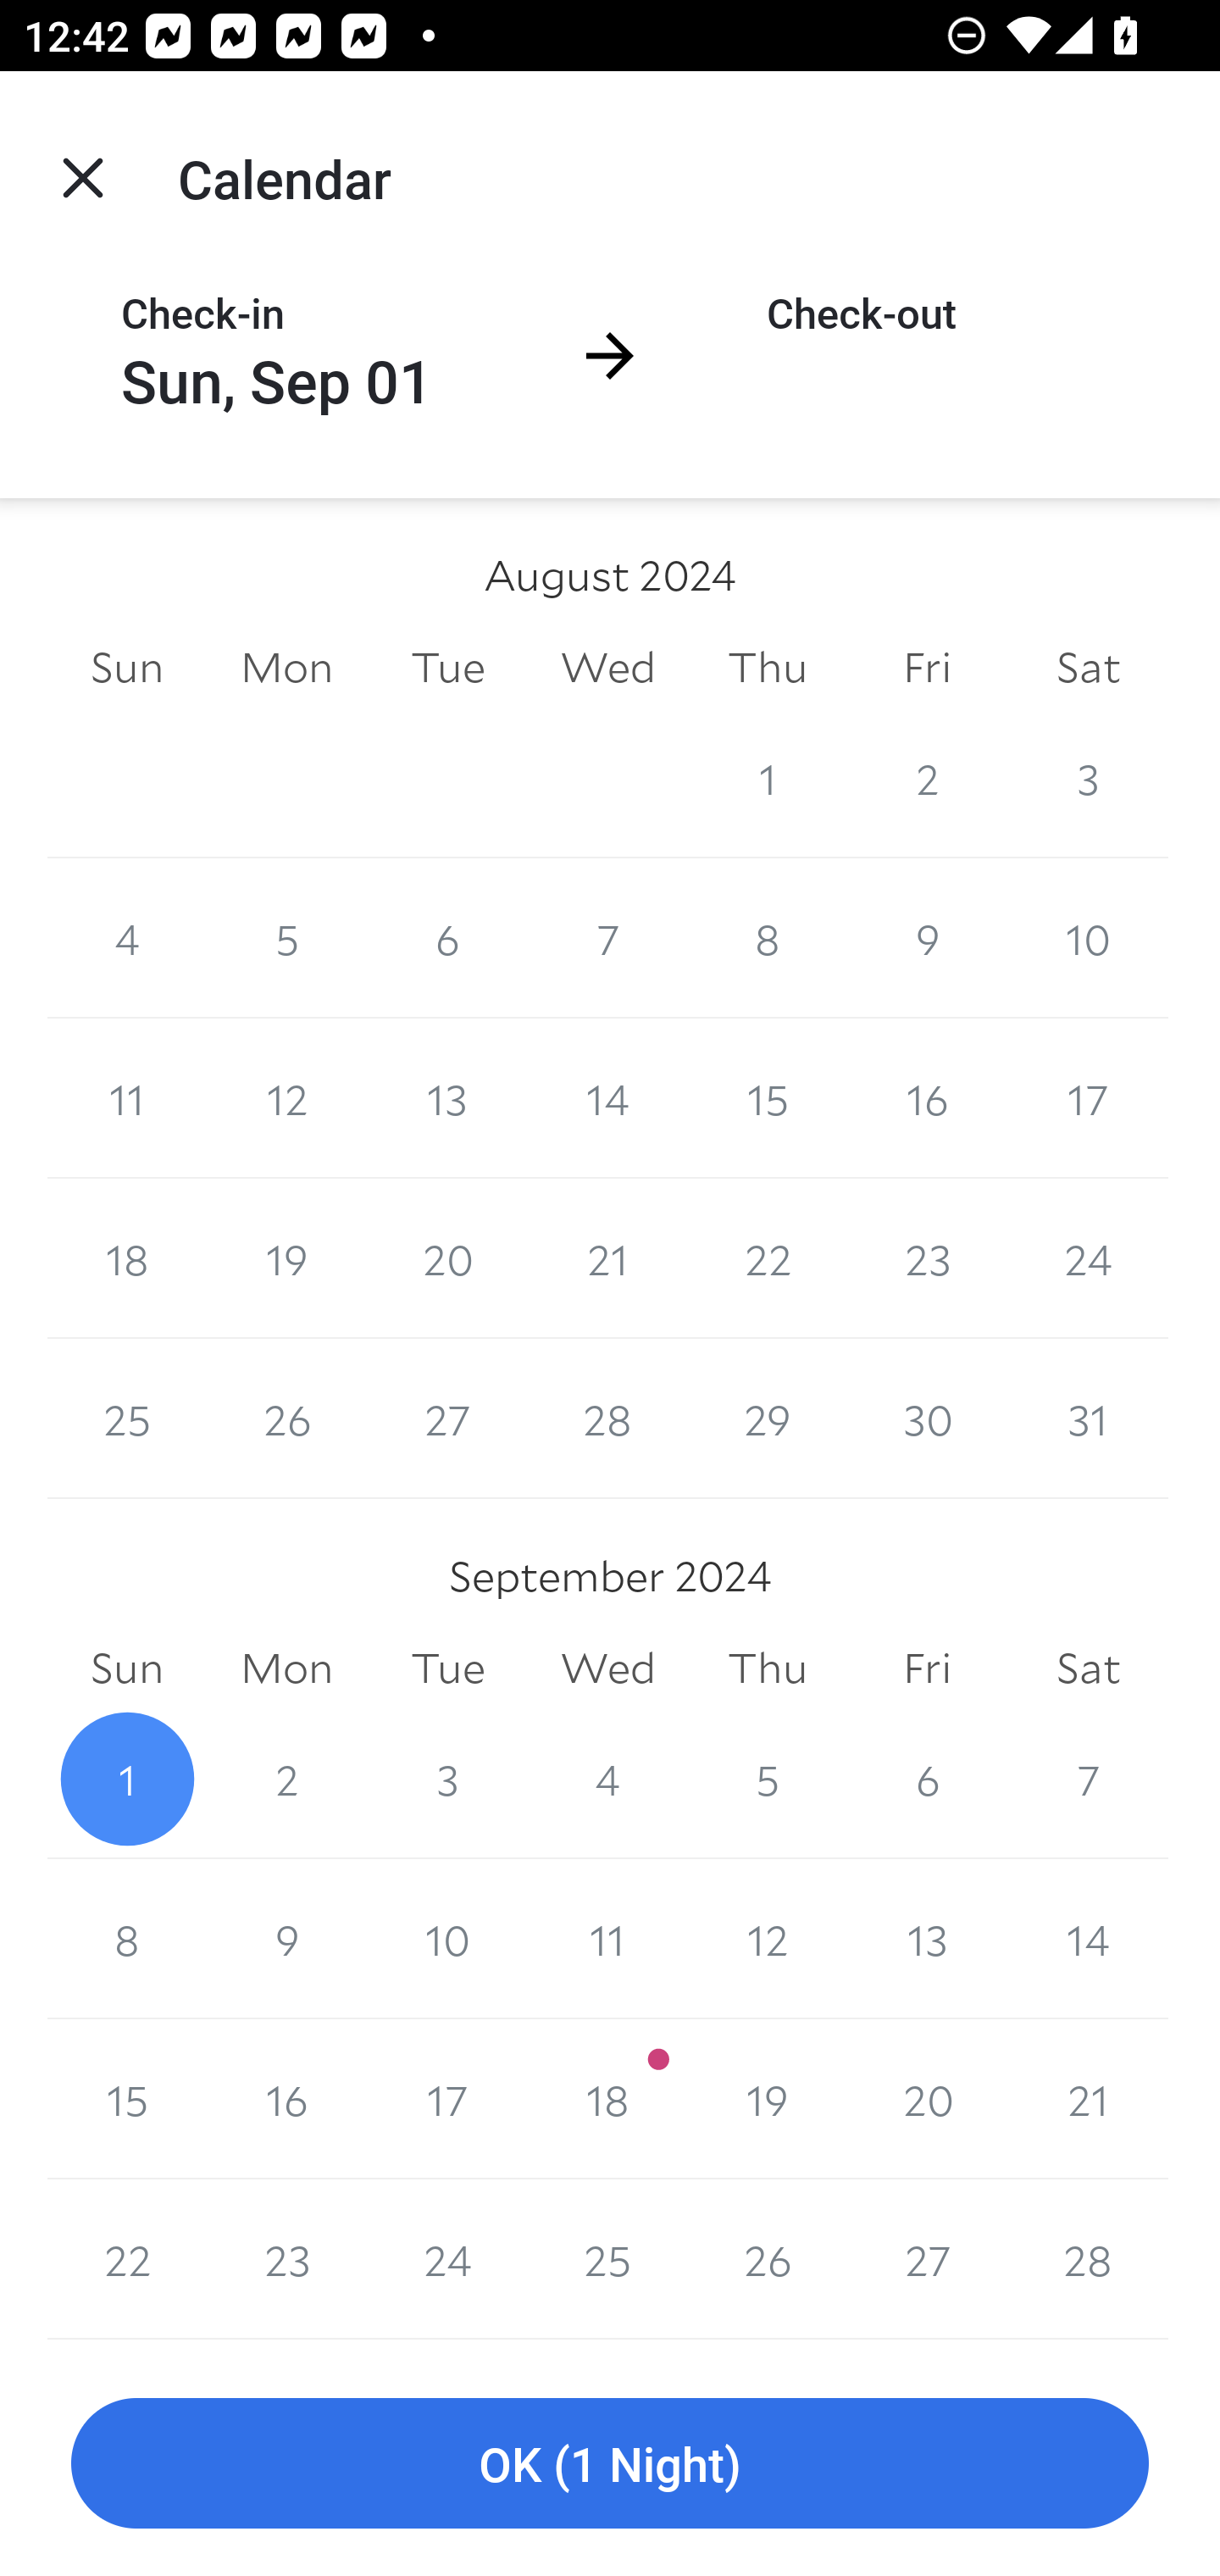 The height and width of the screenshot is (2576, 1220). What do you see at coordinates (127, 1669) in the screenshot?
I see `Sun` at bounding box center [127, 1669].